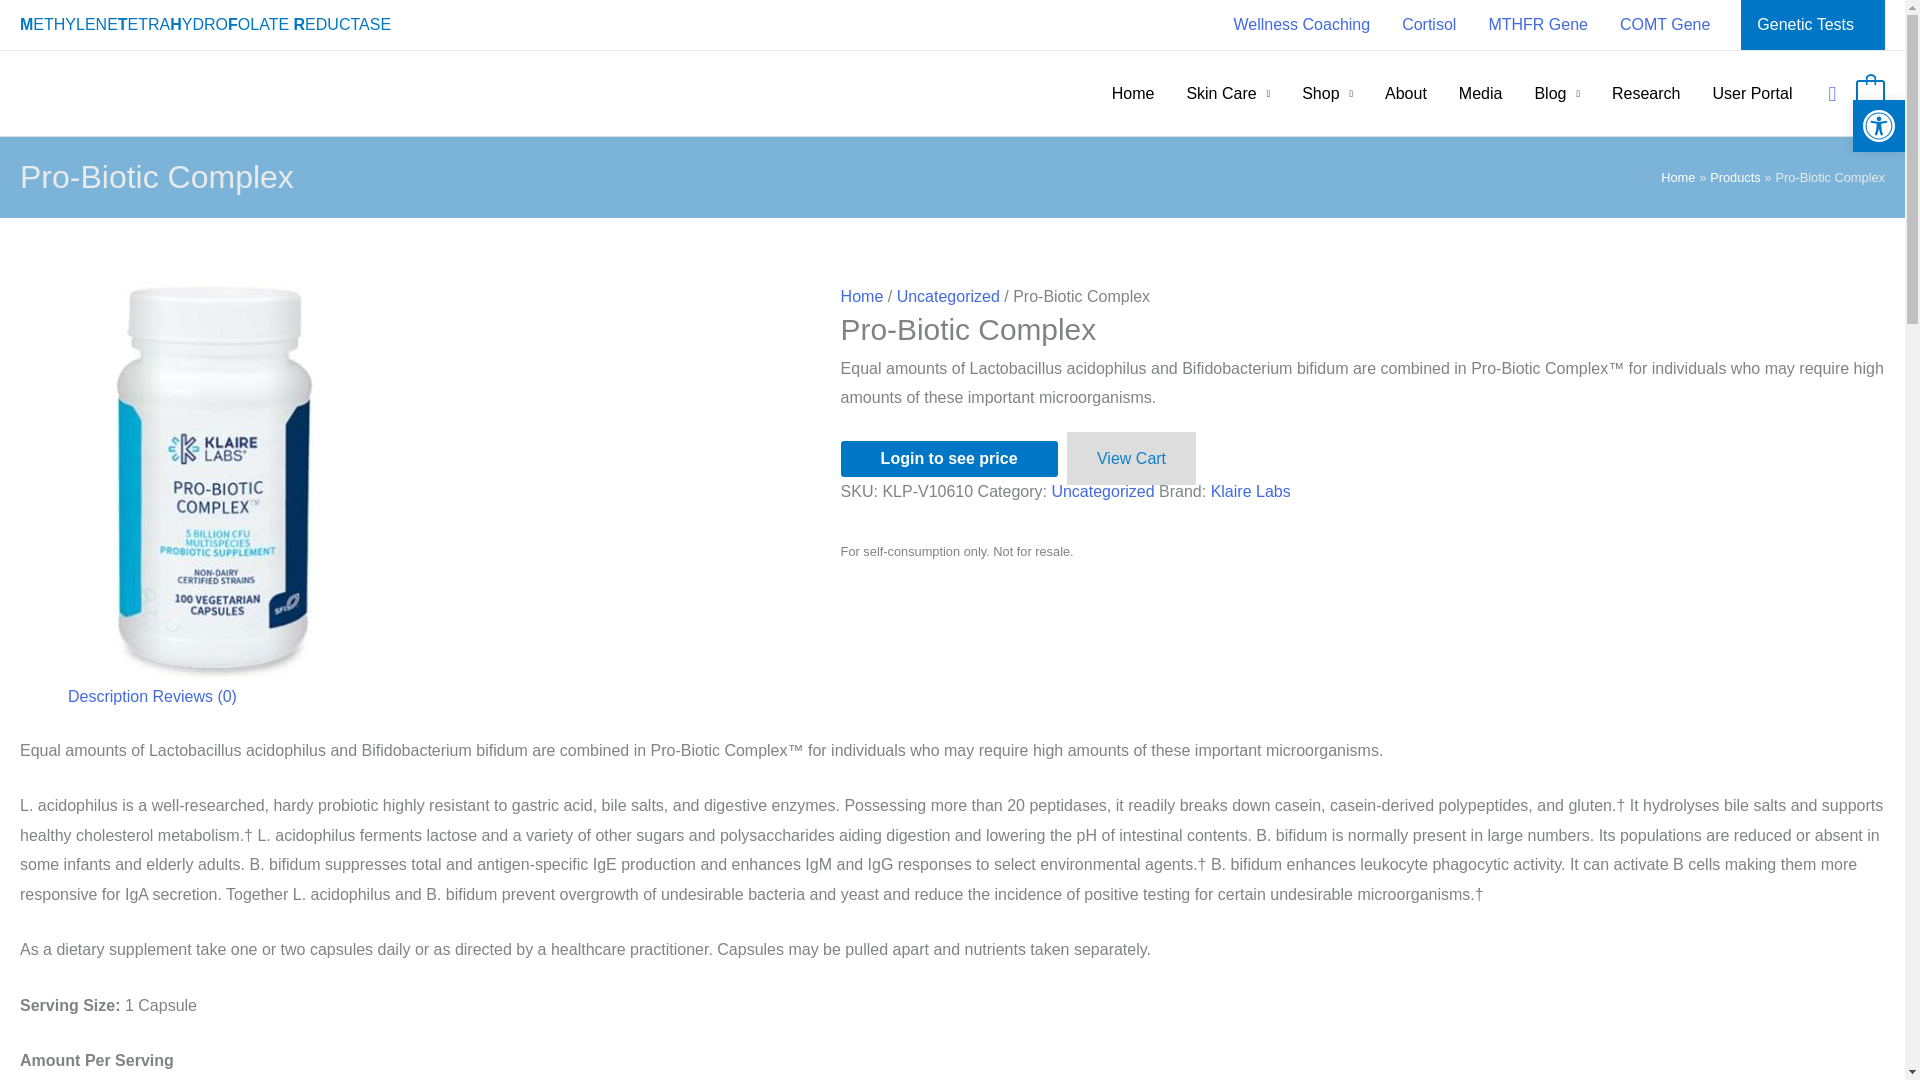  What do you see at coordinates (1806, 24) in the screenshot?
I see `Genetic Tests` at bounding box center [1806, 24].